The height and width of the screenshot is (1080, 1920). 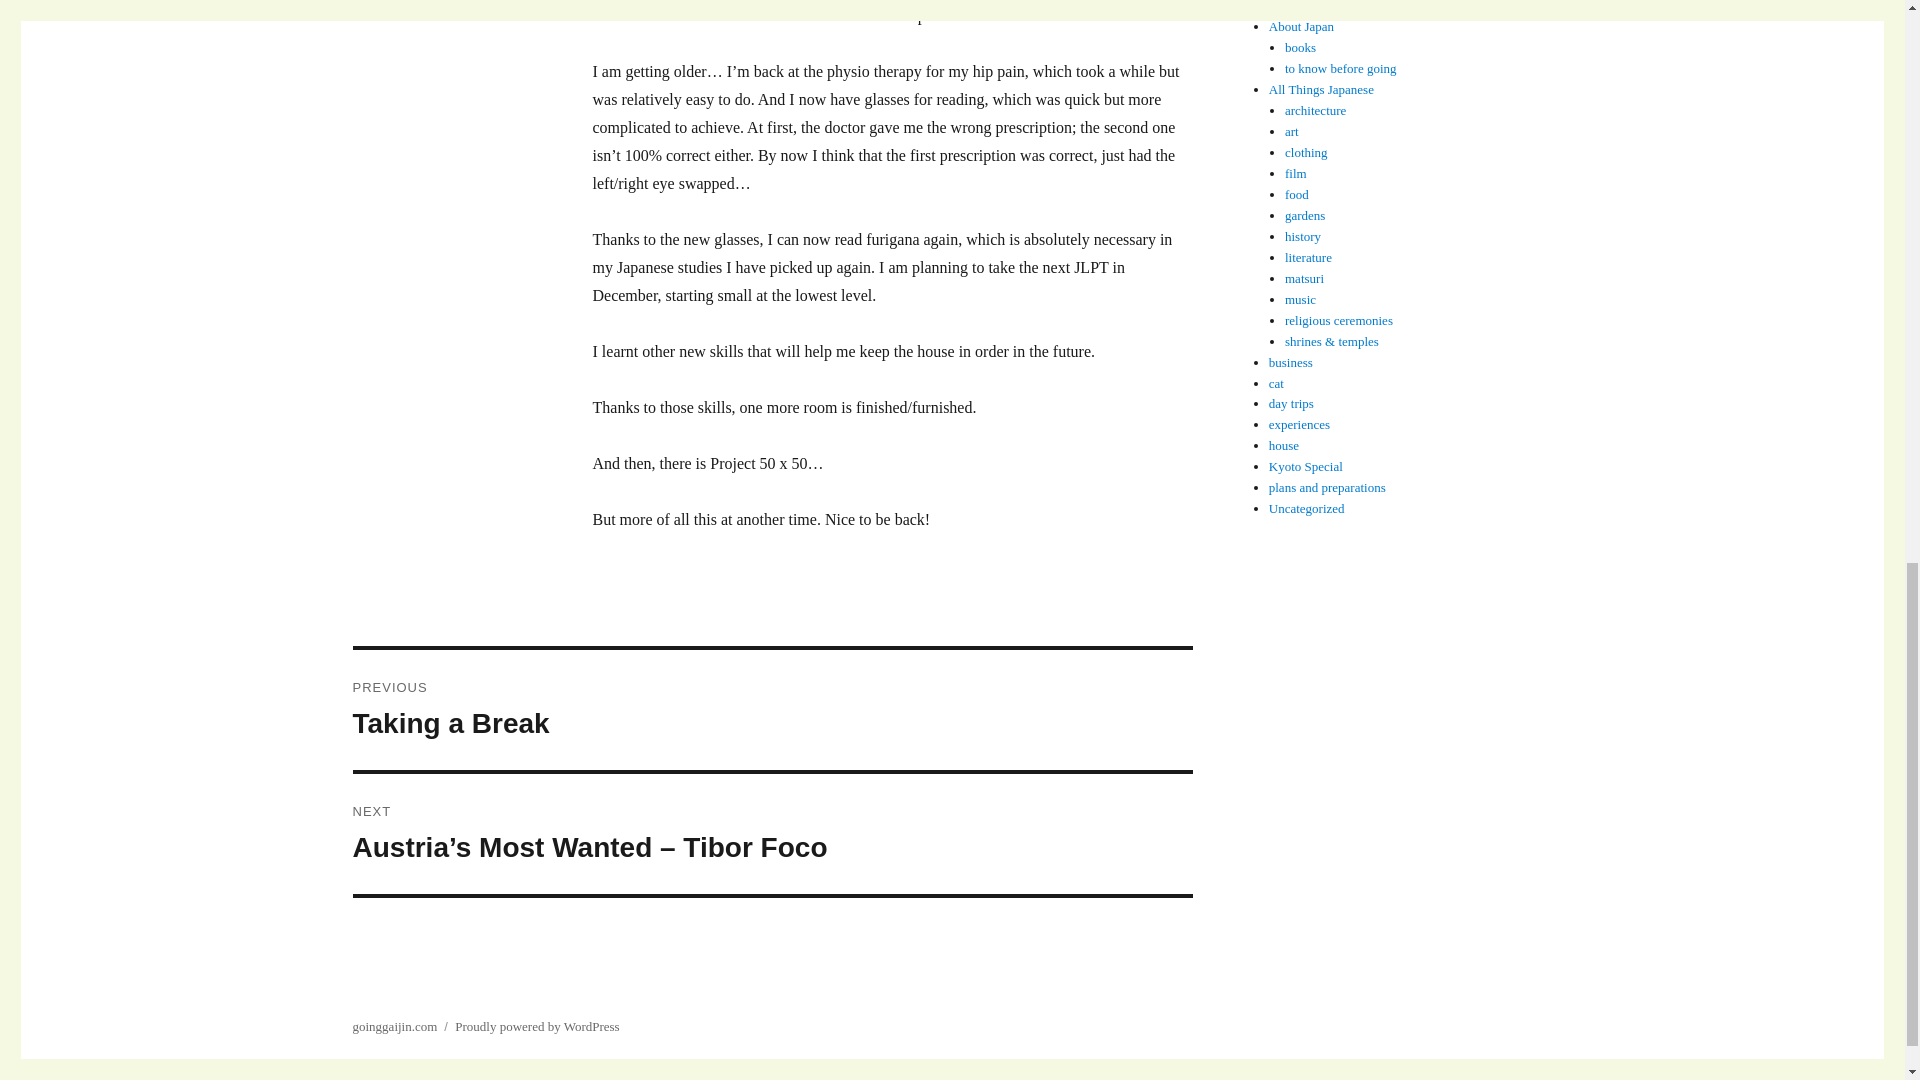 I want to click on film, so click(x=1300, y=47).